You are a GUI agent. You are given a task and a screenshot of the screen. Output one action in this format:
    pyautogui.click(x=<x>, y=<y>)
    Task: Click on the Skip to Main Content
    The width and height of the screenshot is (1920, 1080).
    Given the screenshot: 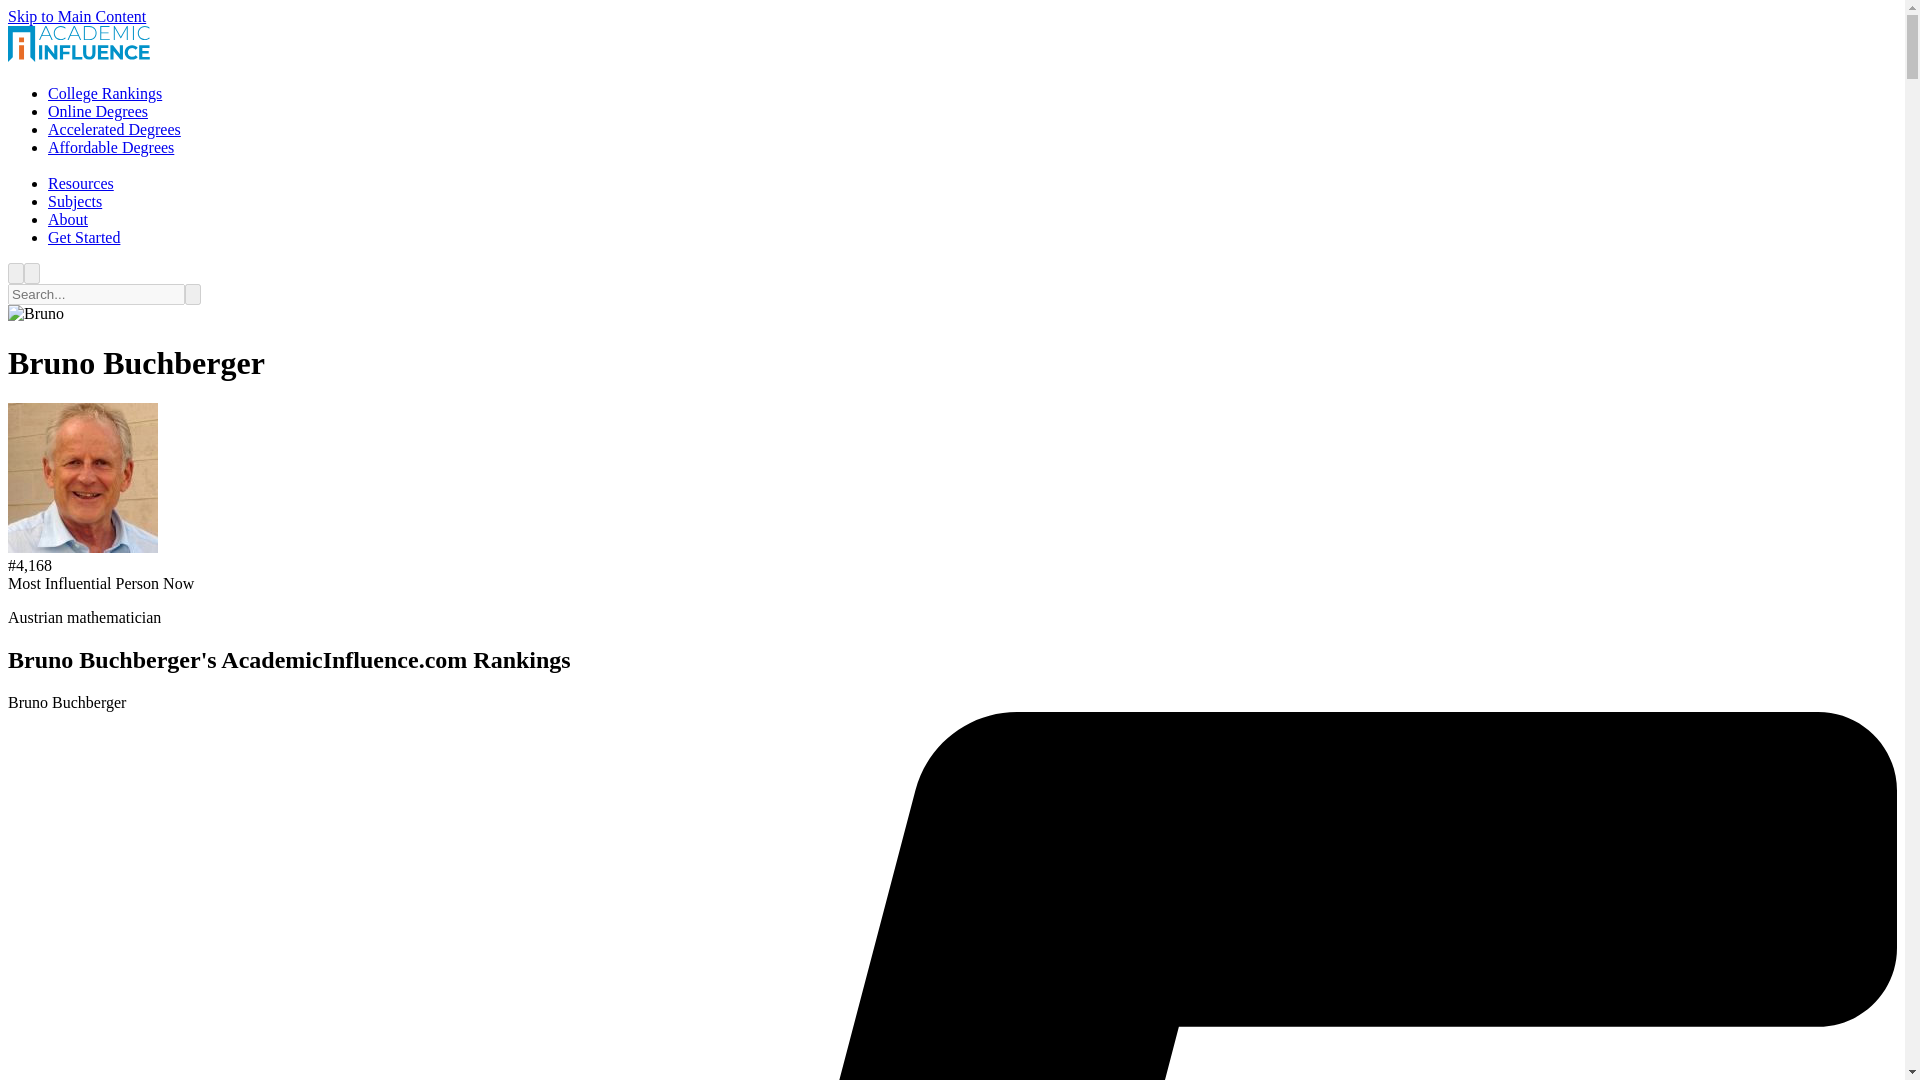 What is the action you would take?
    pyautogui.click(x=76, y=16)
    